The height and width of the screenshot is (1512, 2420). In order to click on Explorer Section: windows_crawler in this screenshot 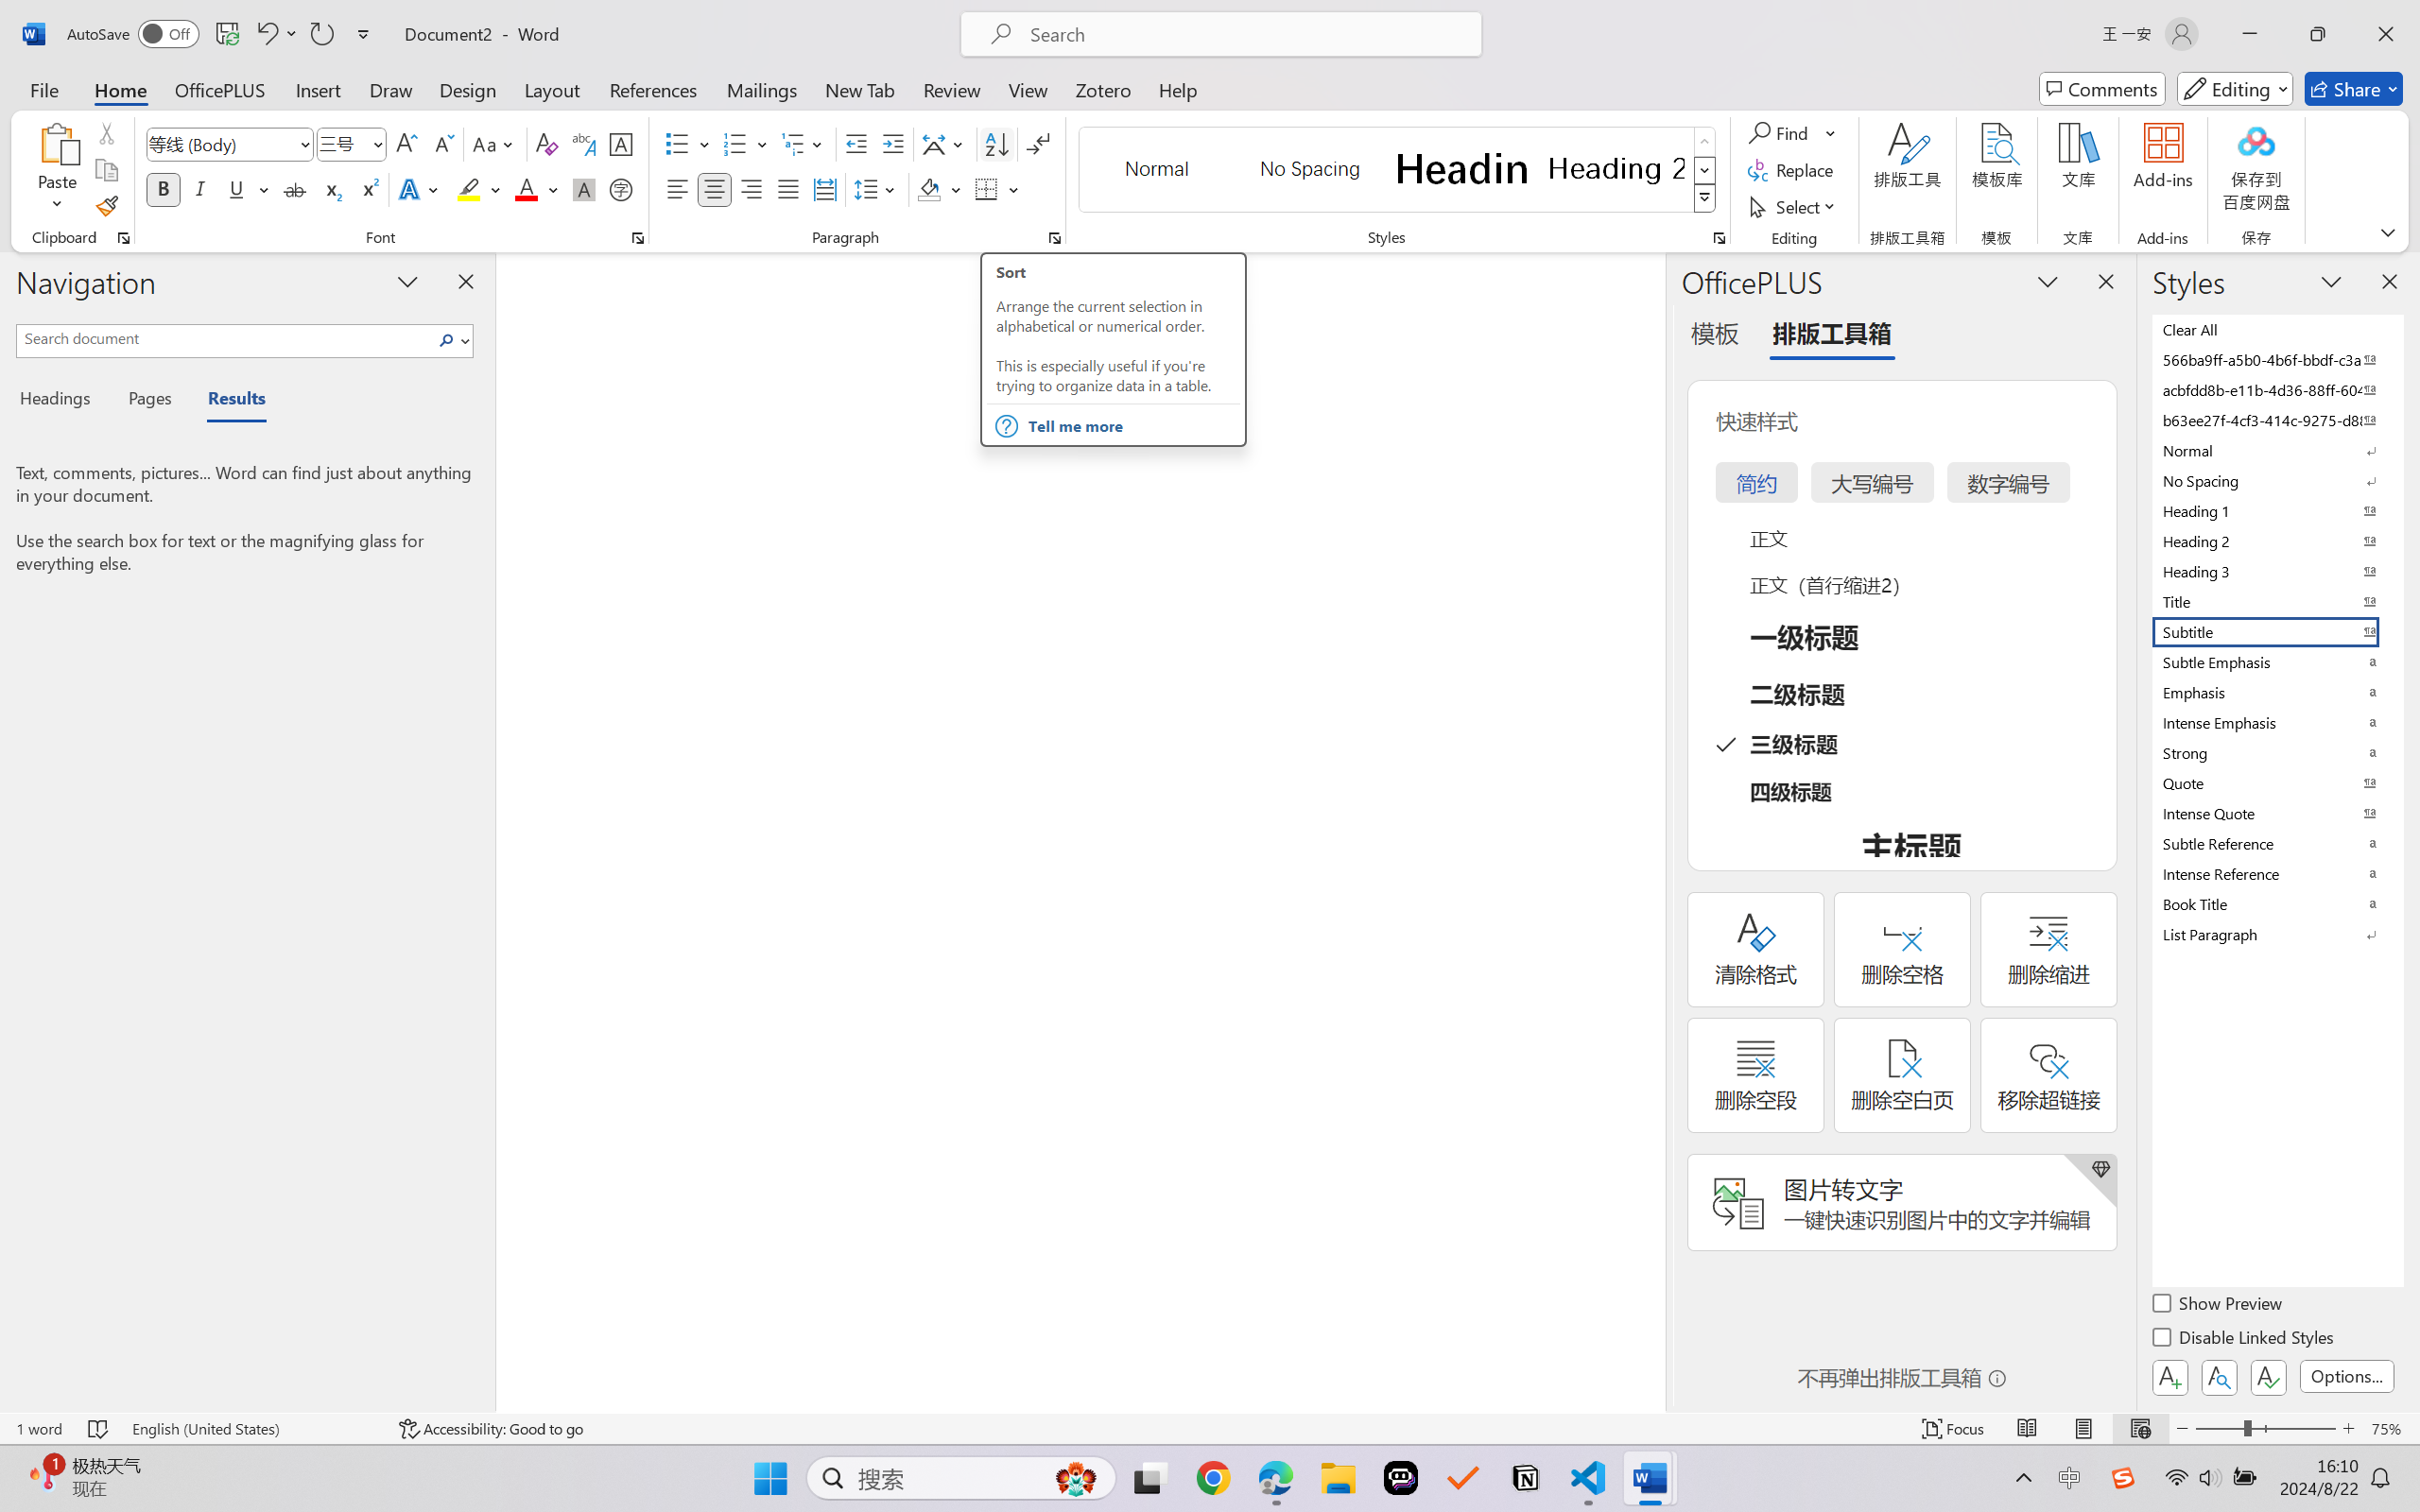, I will do `click(165, 85)`.